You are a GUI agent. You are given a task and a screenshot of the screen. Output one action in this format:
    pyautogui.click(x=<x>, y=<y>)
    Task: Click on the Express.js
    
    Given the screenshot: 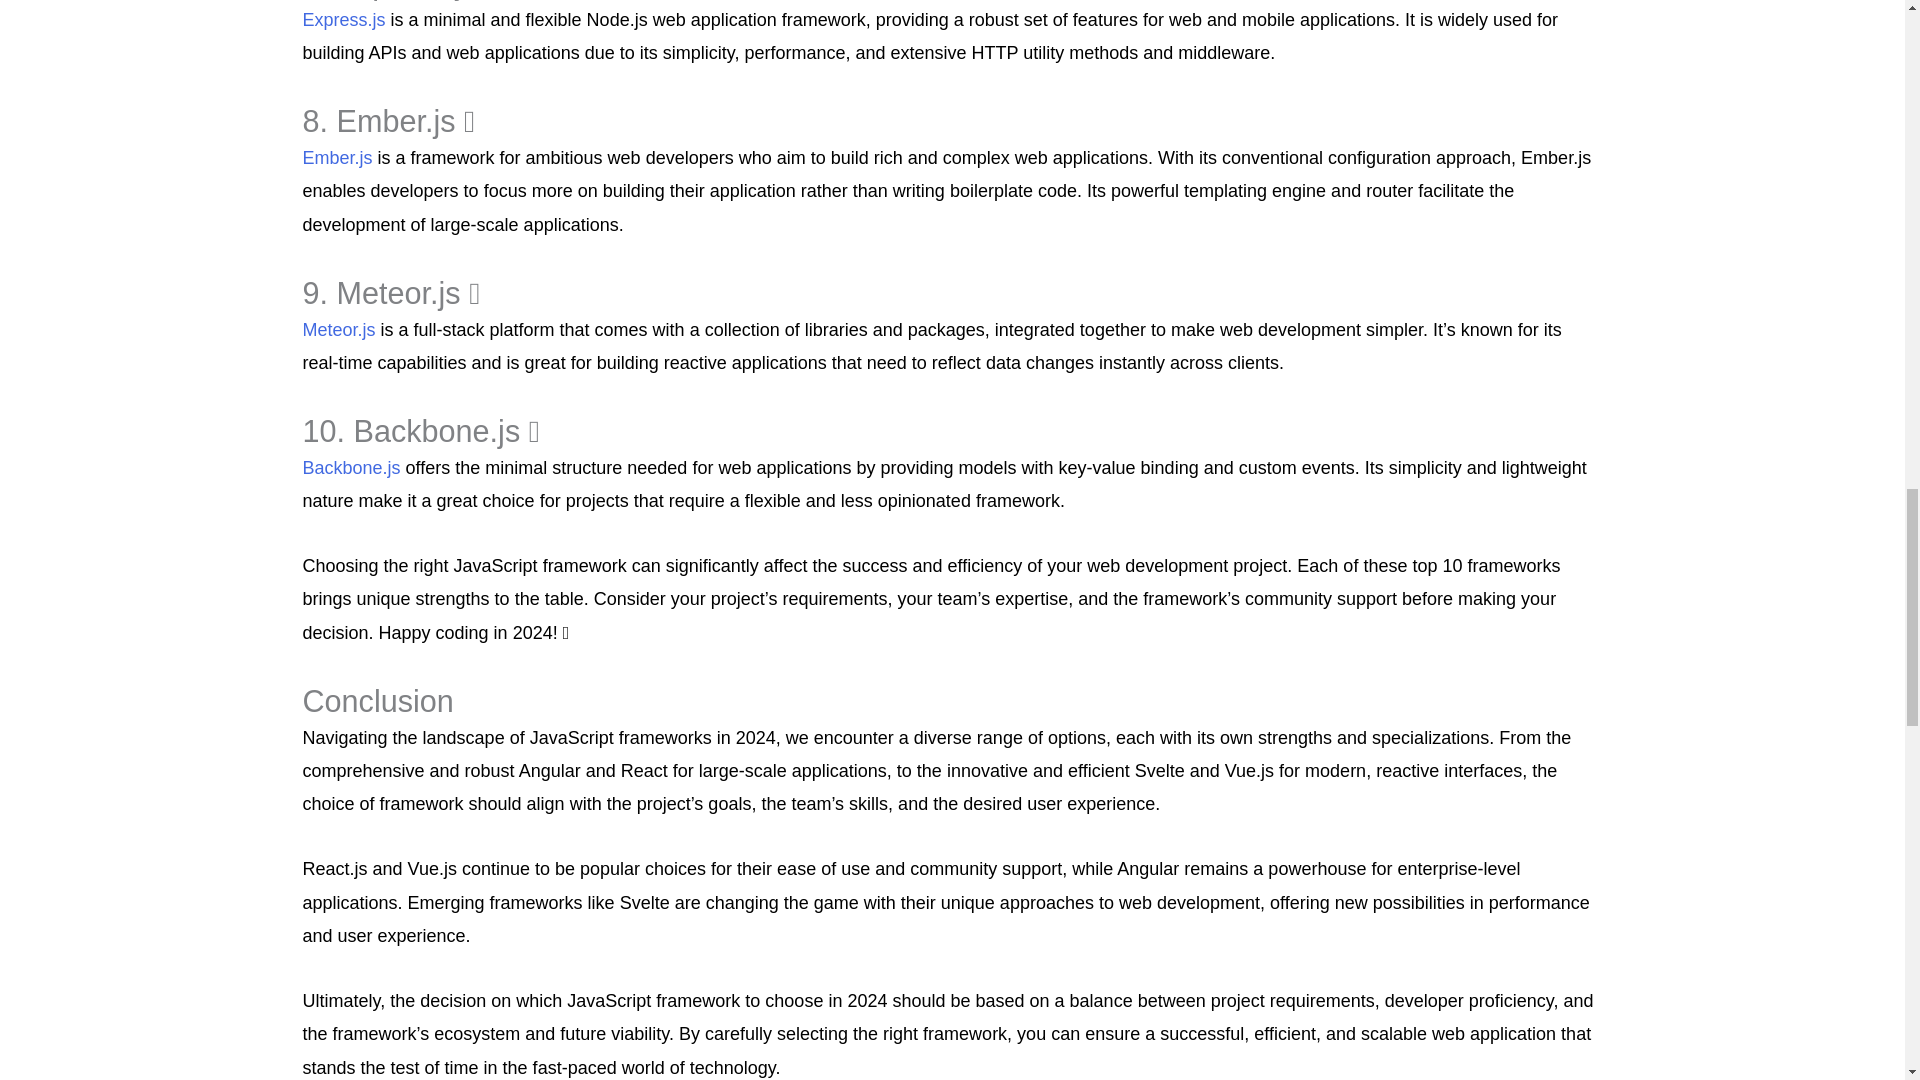 What is the action you would take?
    pyautogui.click(x=343, y=20)
    